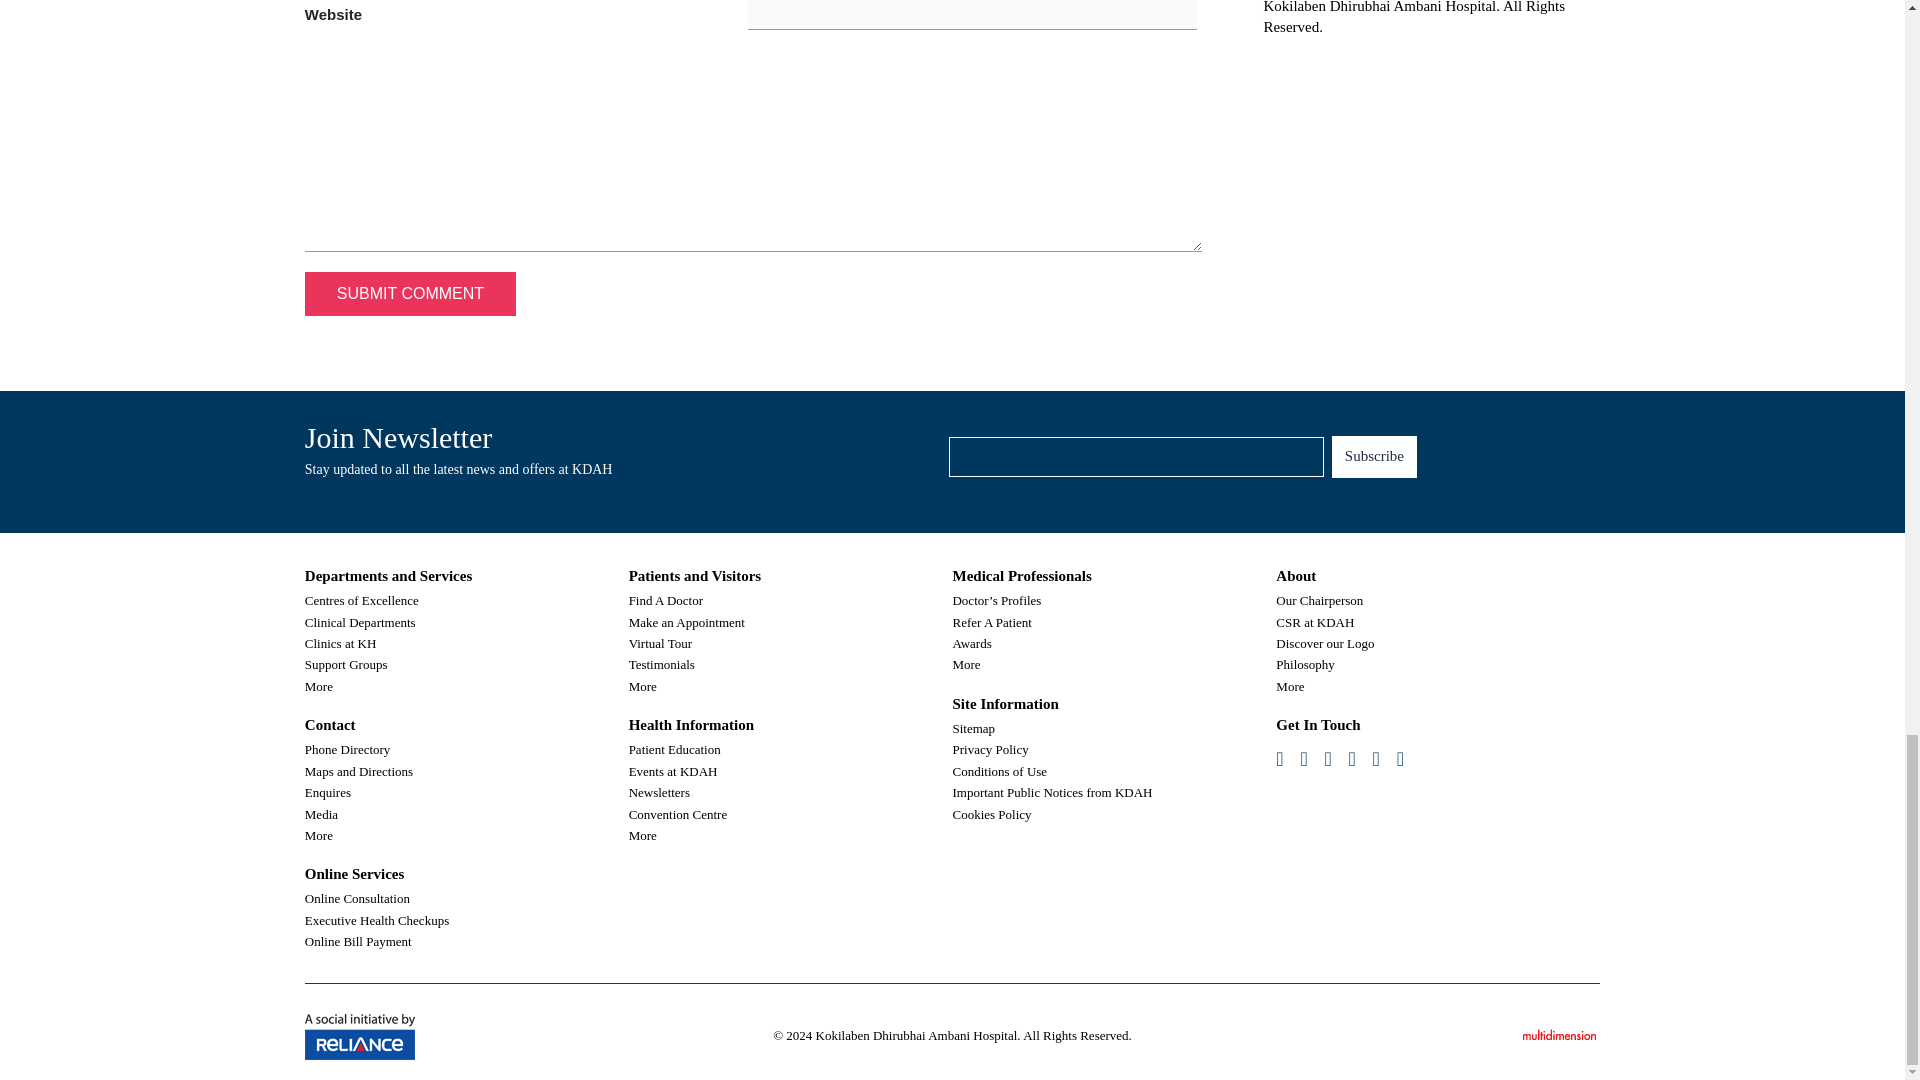 The height and width of the screenshot is (1080, 1920). What do you see at coordinates (410, 294) in the screenshot?
I see `Submit Comment` at bounding box center [410, 294].